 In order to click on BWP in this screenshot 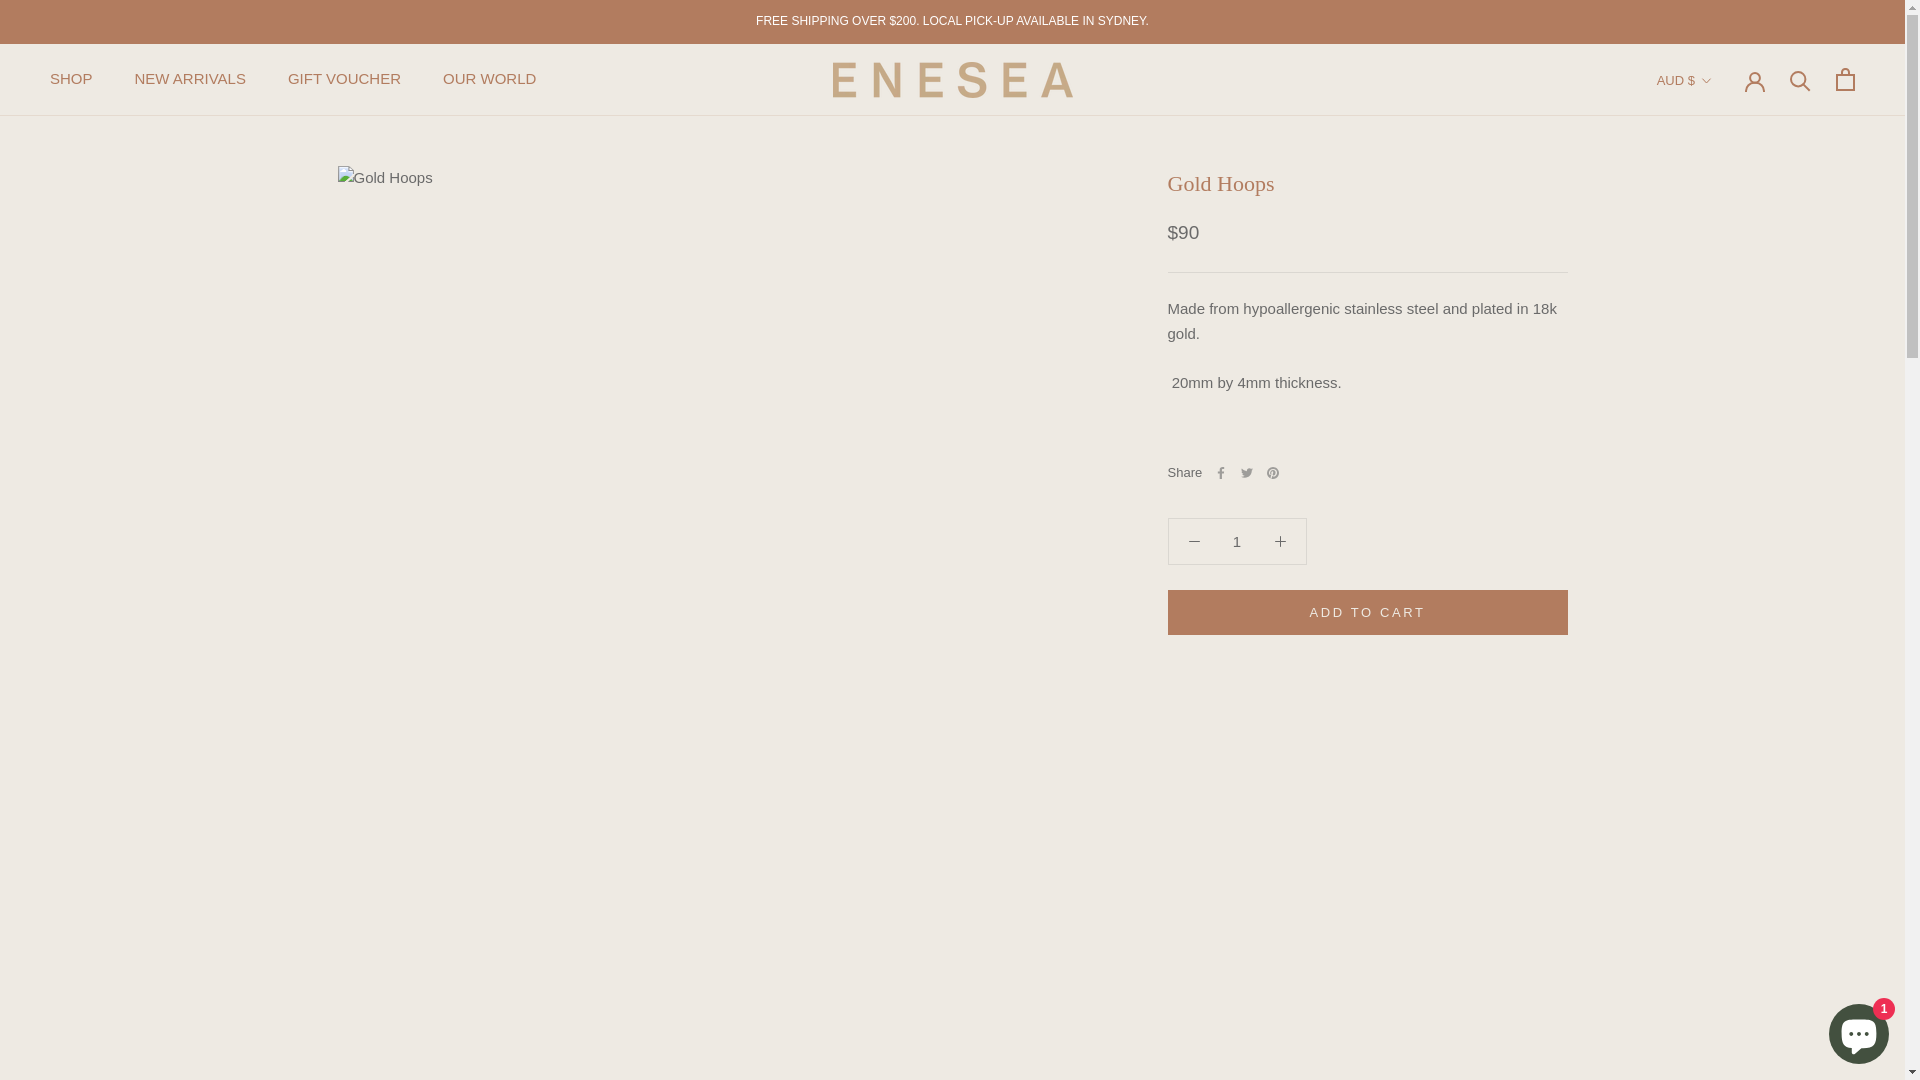, I will do `click(1720, 630)`.